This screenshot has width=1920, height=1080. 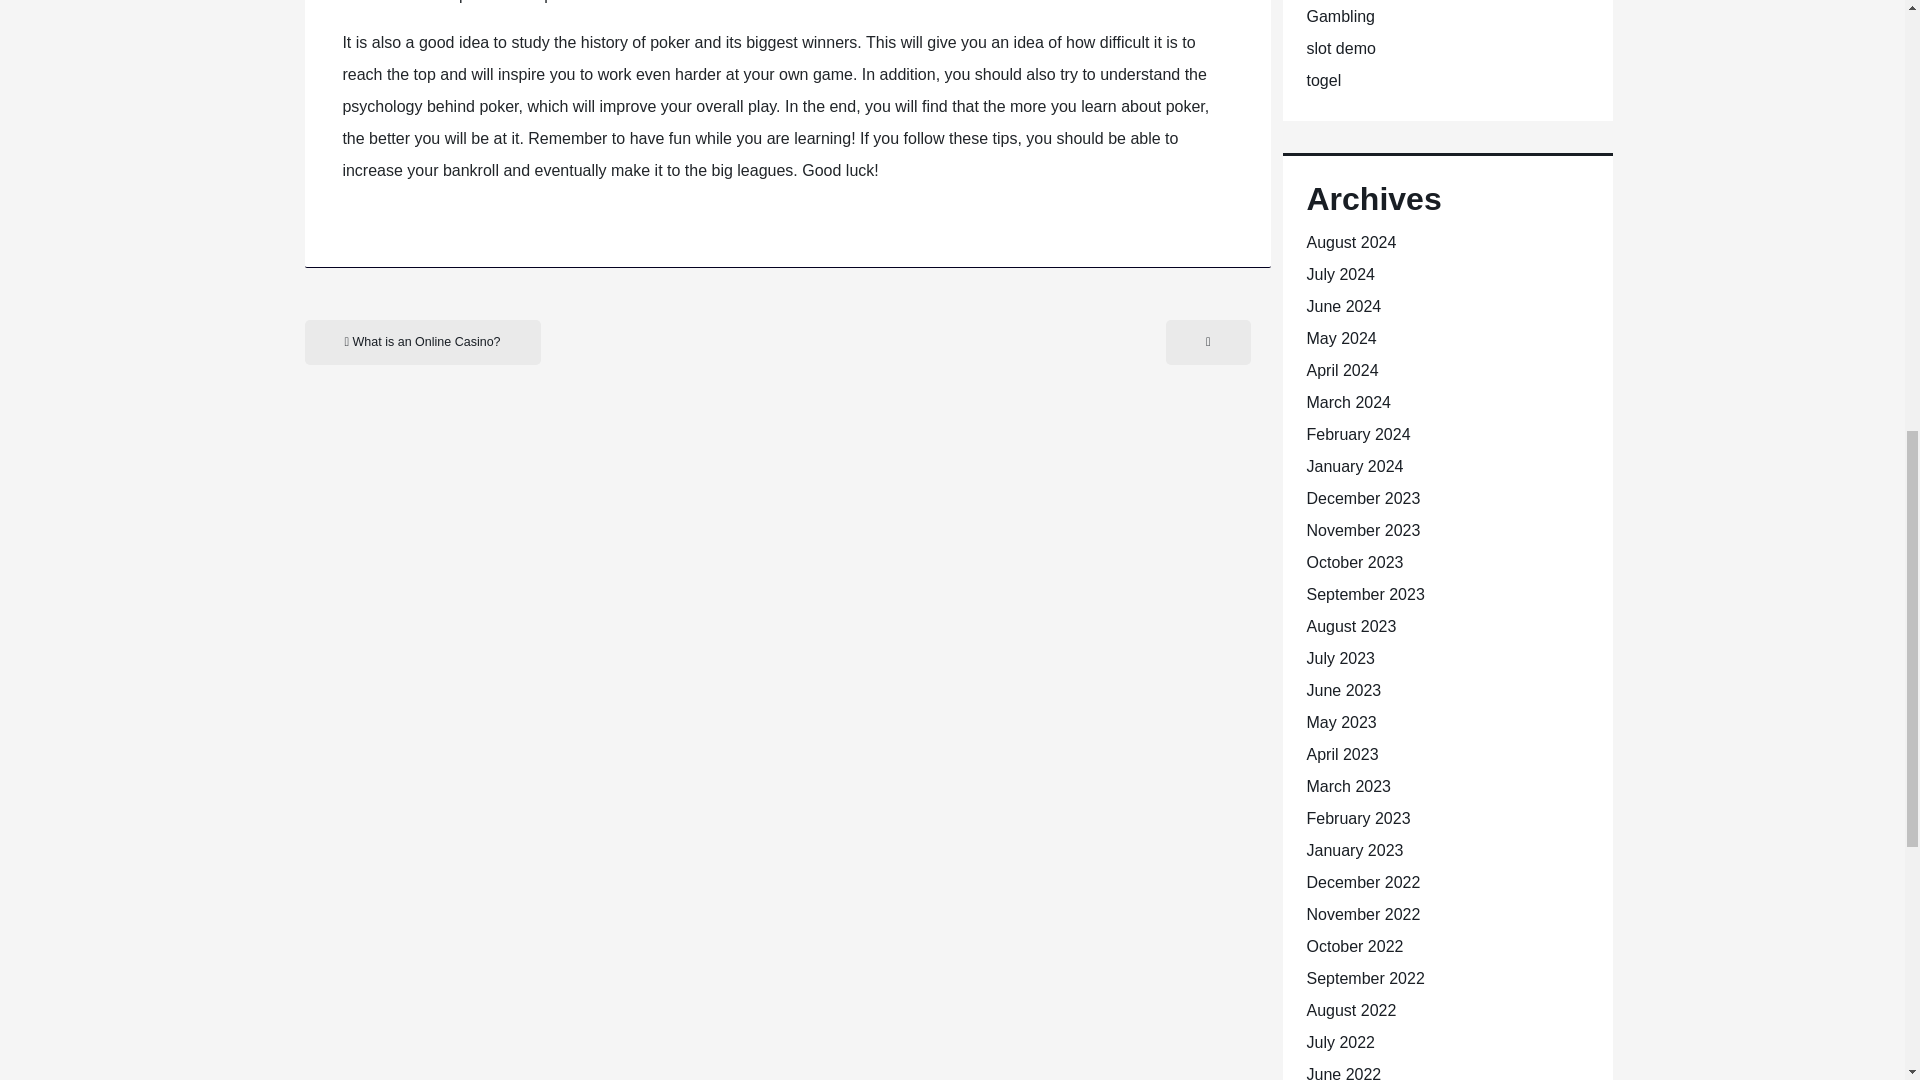 I want to click on June 2024, so click(x=1342, y=306).